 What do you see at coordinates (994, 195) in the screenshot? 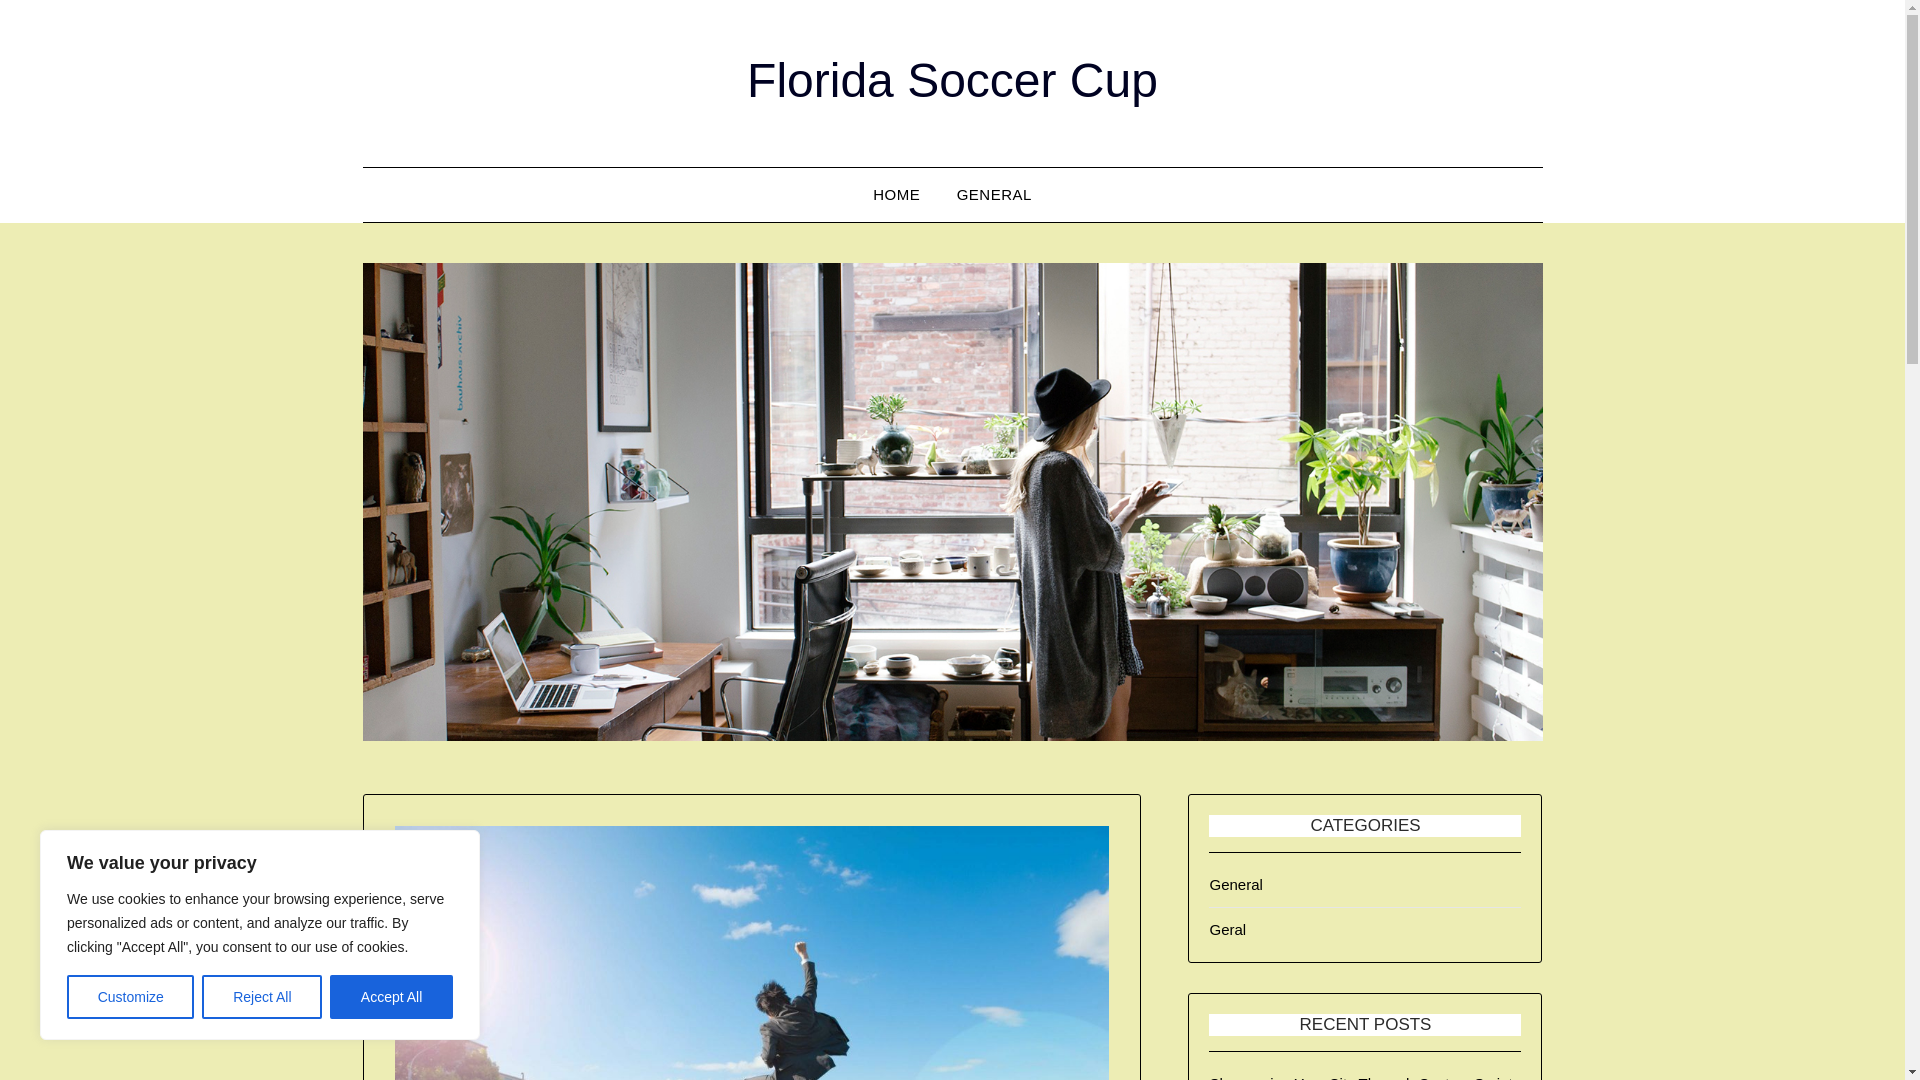
I see `GENERAL` at bounding box center [994, 195].